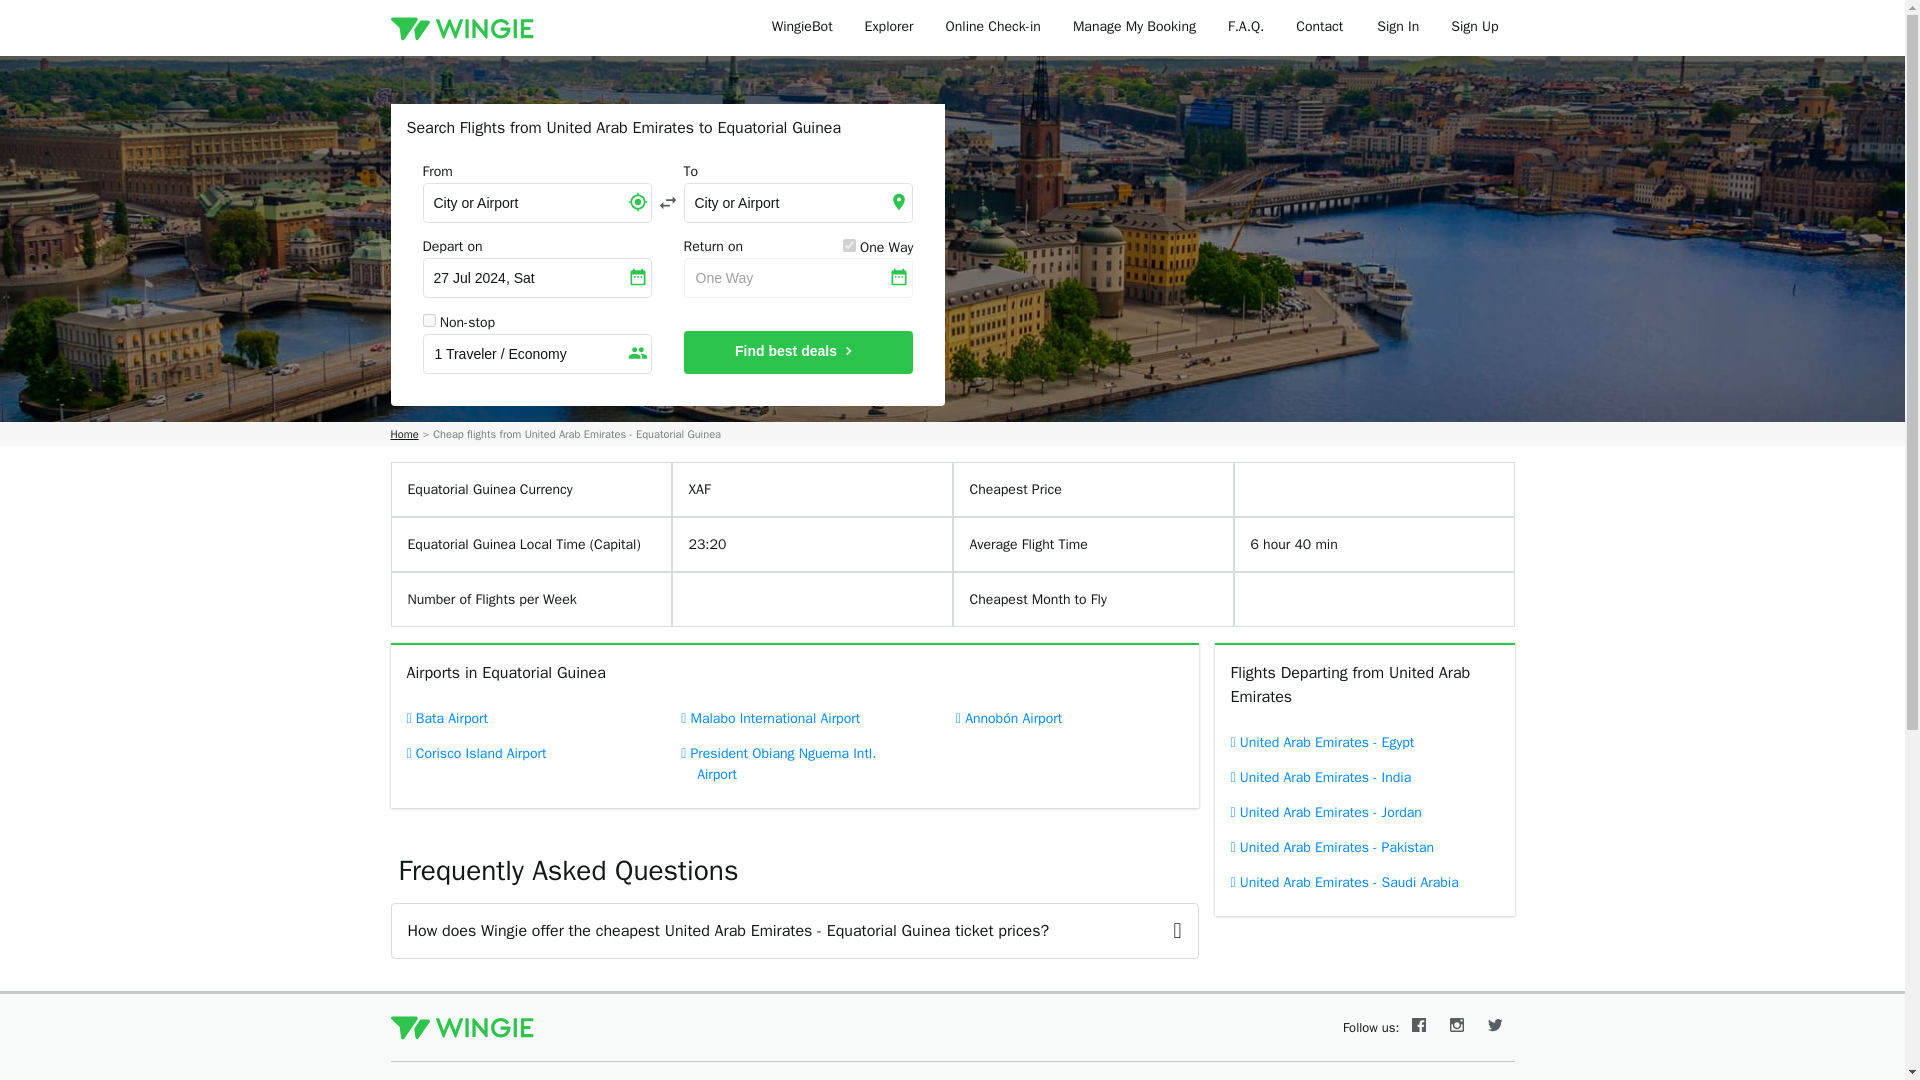 This screenshot has height=1080, width=1920. What do you see at coordinates (1457, 1028) in the screenshot?
I see `Instagram` at bounding box center [1457, 1028].